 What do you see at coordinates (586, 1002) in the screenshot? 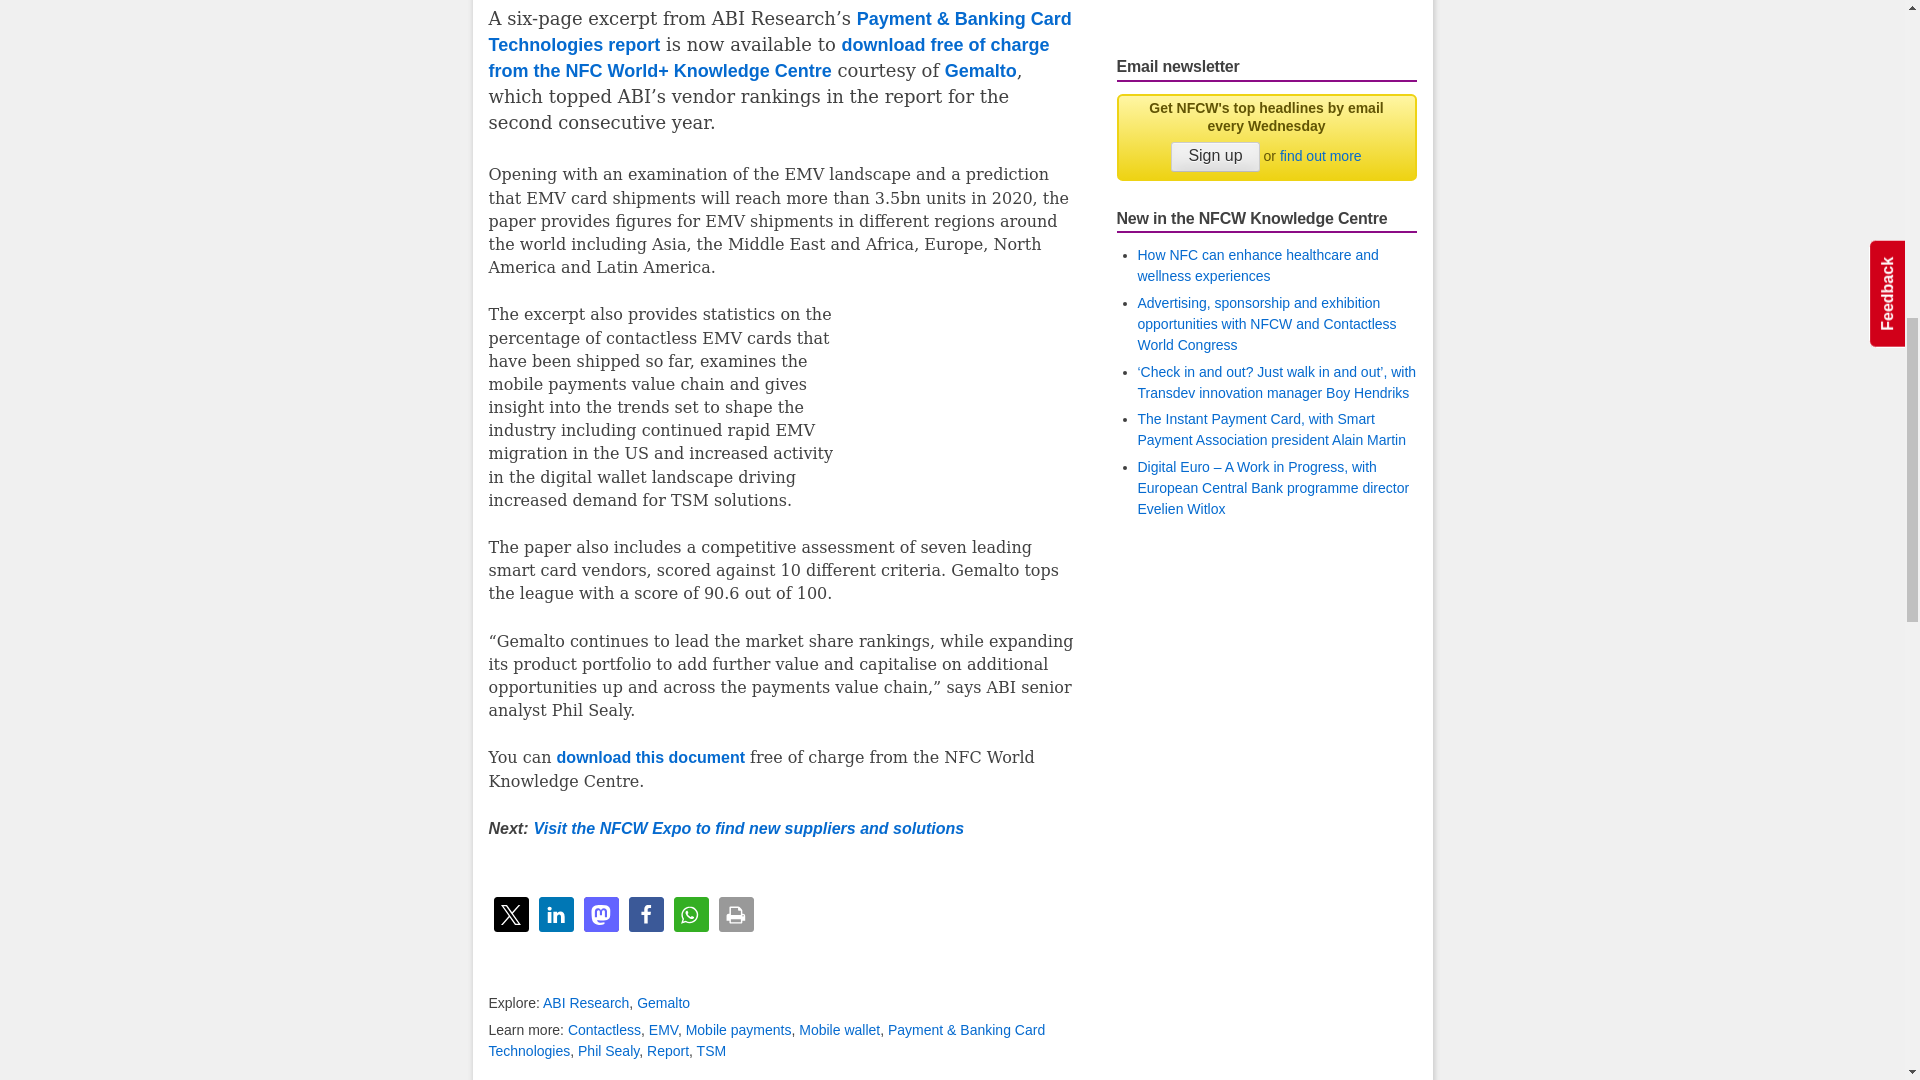
I see `54 more items that mention ABI Research` at bounding box center [586, 1002].